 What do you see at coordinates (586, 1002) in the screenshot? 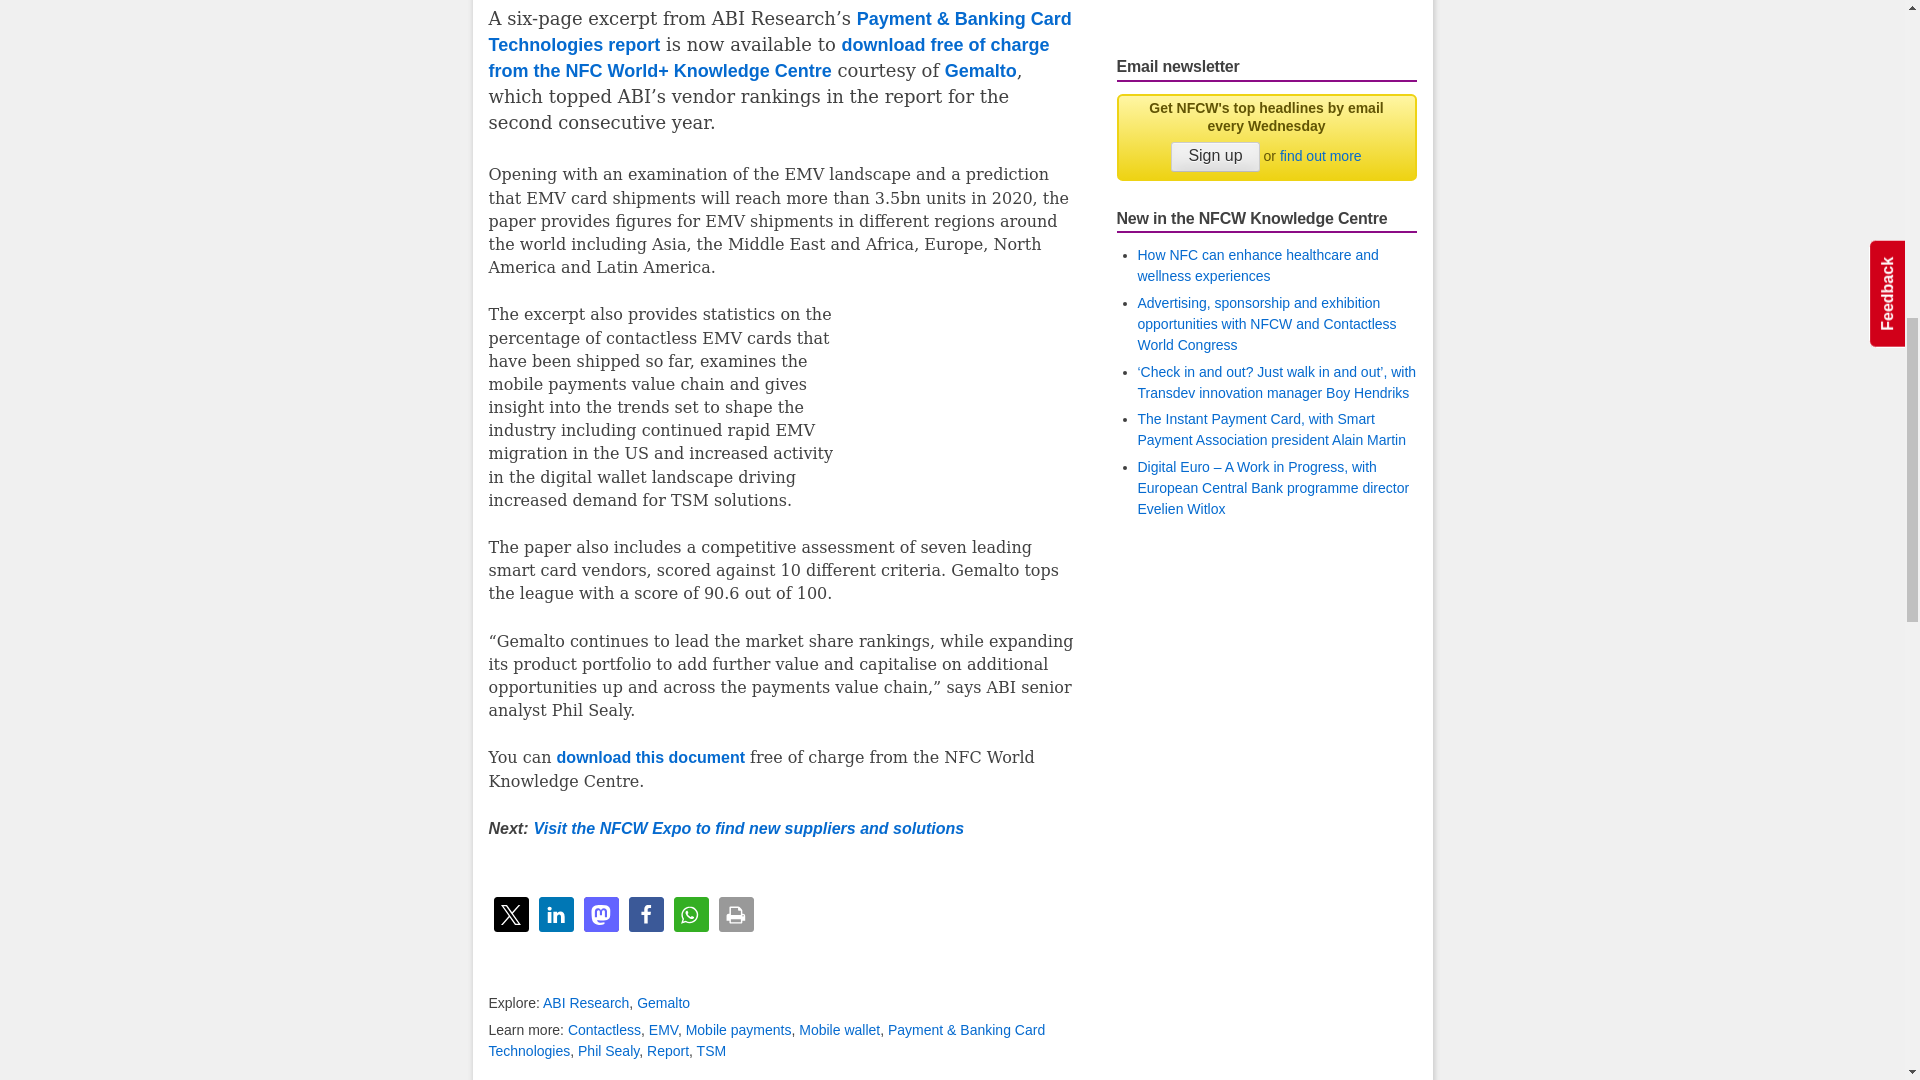
I see `54 more items that mention ABI Research` at bounding box center [586, 1002].